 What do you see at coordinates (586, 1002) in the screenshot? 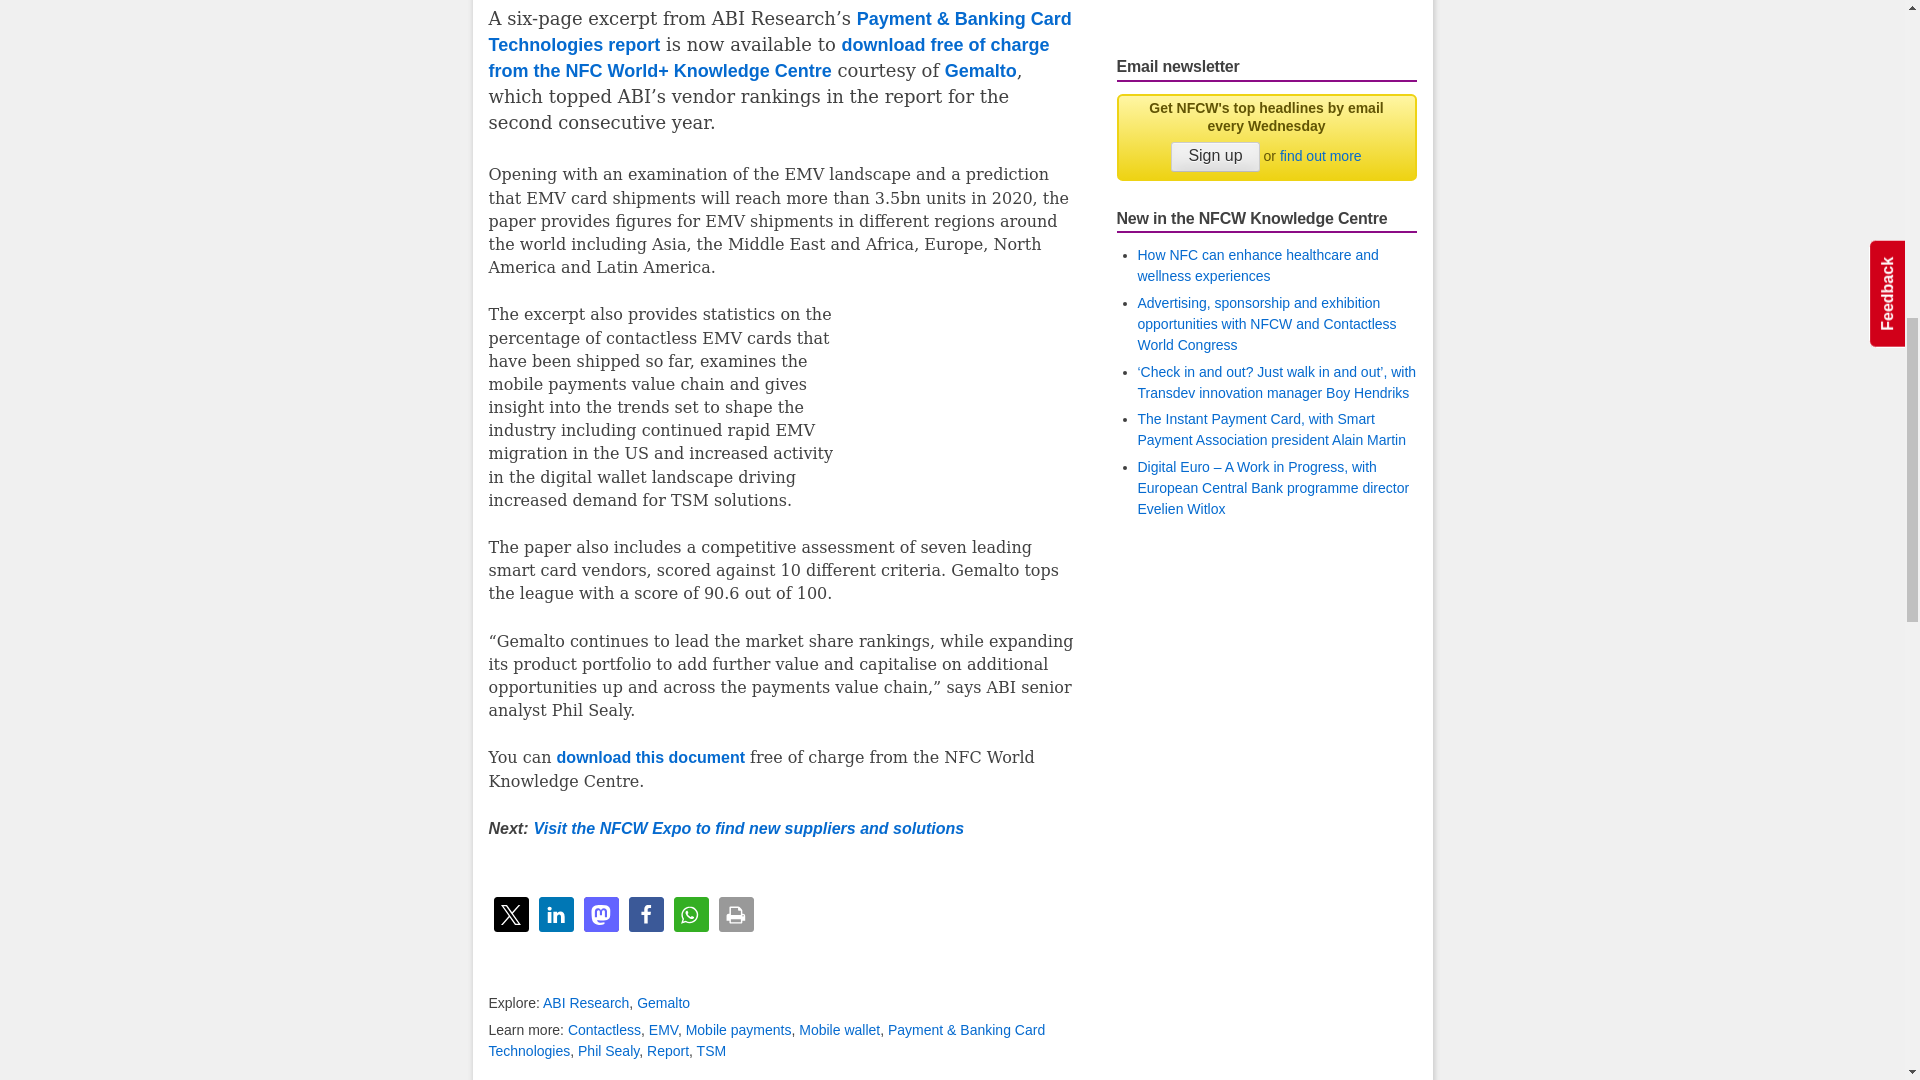
I see `54 more items that mention ABI Research` at bounding box center [586, 1002].